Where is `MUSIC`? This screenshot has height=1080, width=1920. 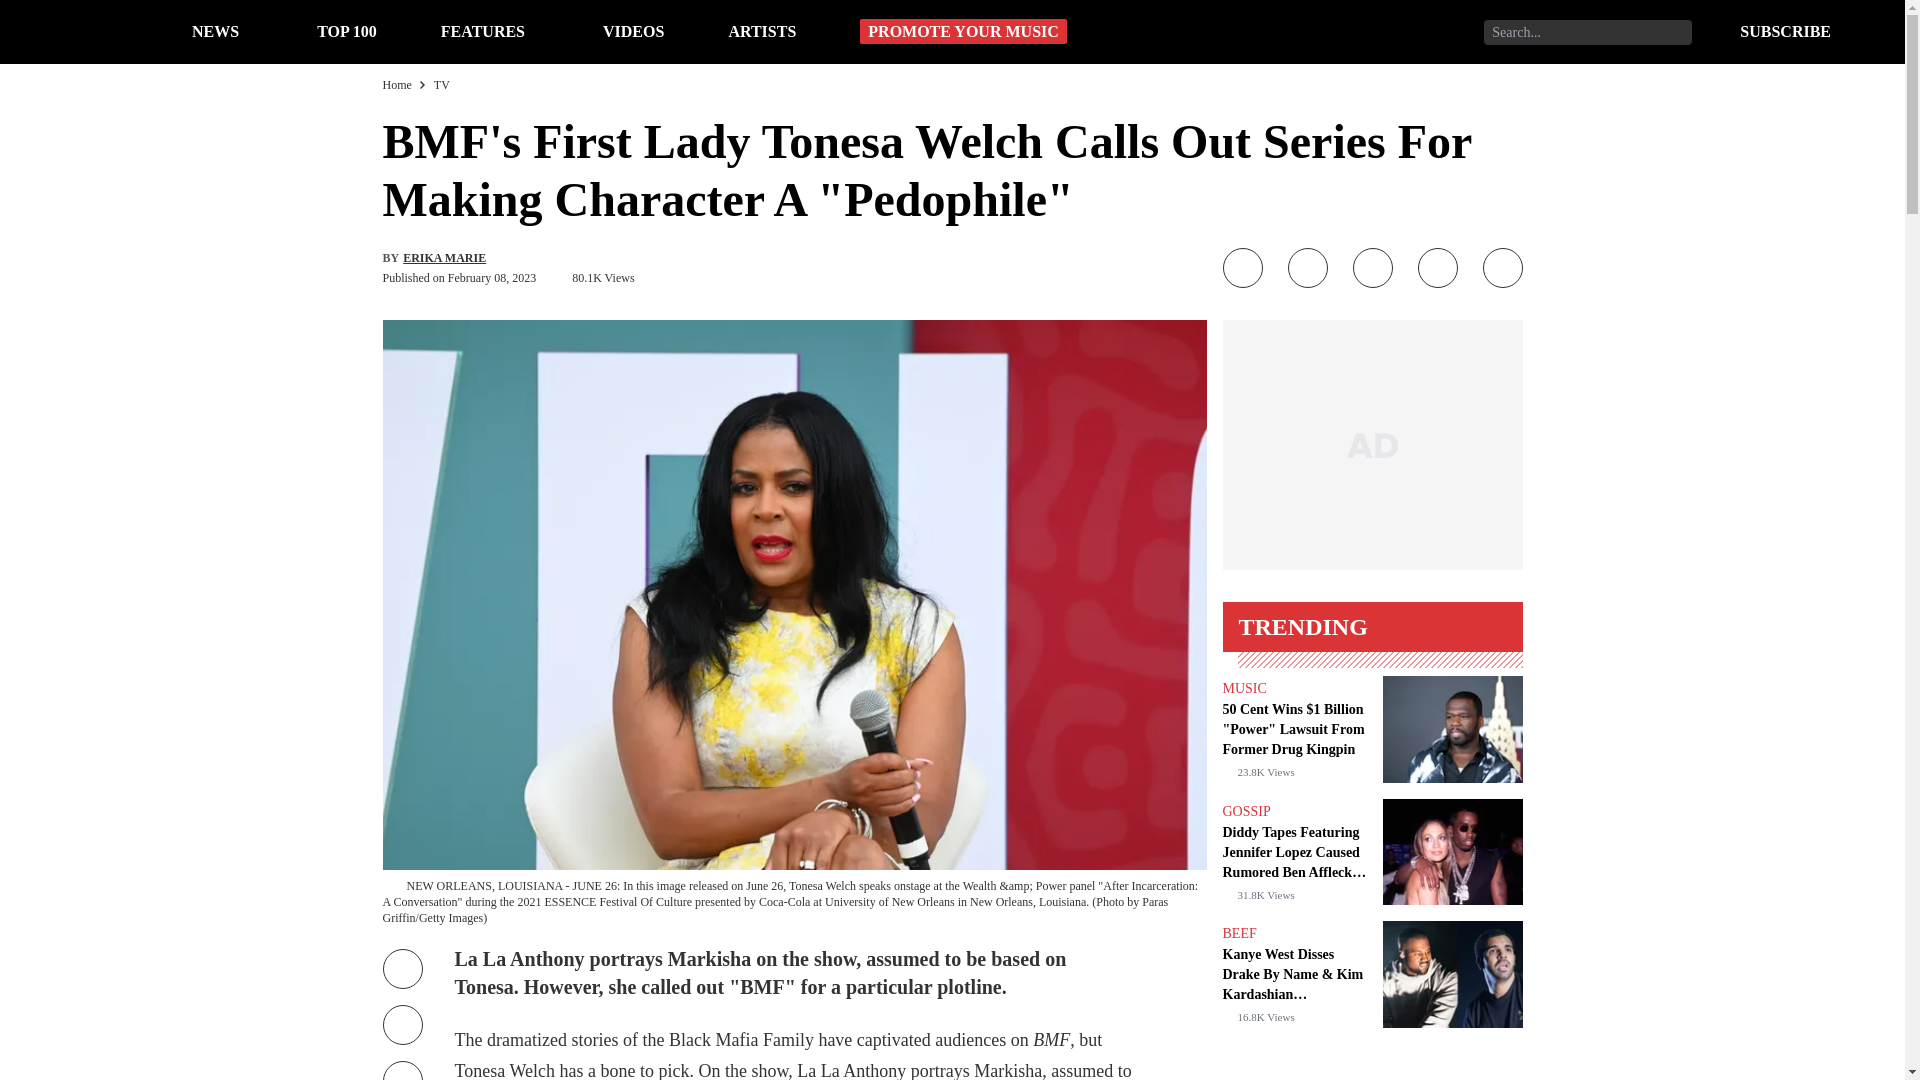 MUSIC is located at coordinates (1243, 688).